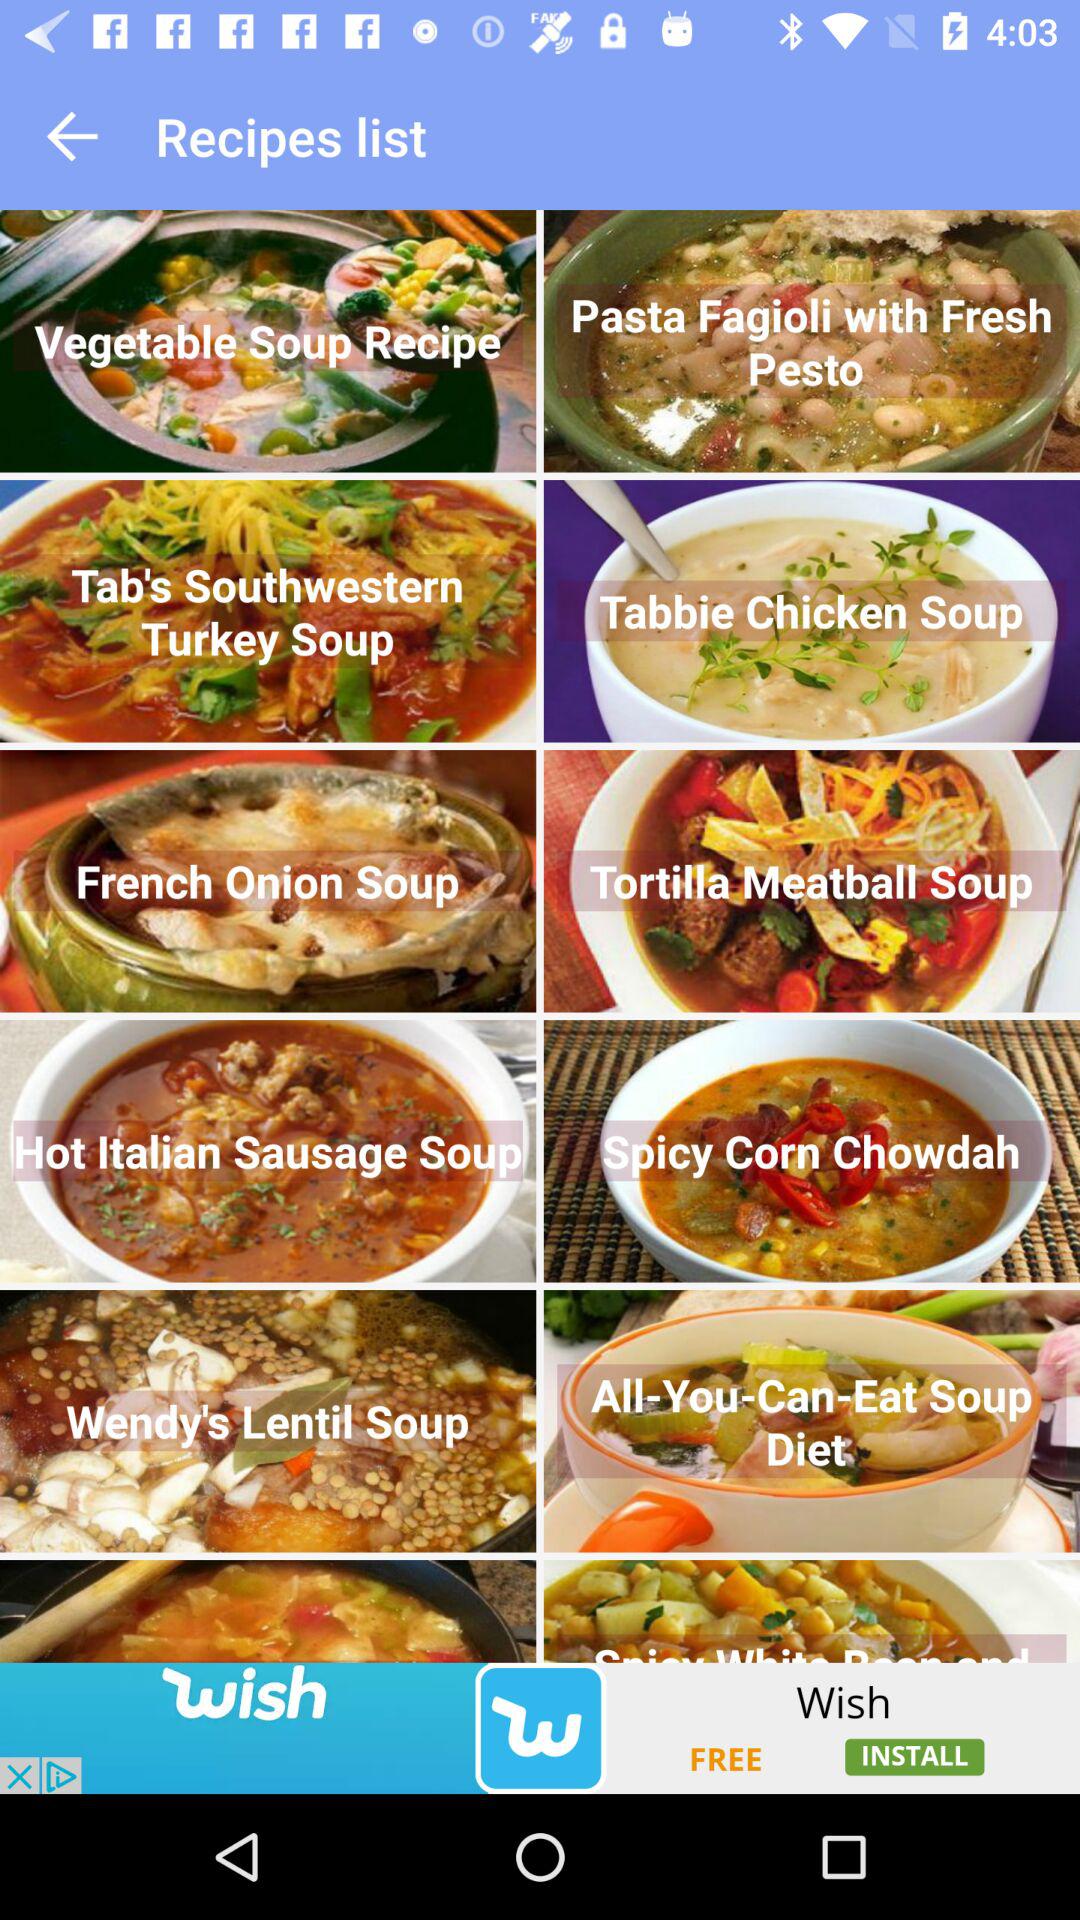 This screenshot has height=1920, width=1080. I want to click on advertisement, so click(540, 1728).